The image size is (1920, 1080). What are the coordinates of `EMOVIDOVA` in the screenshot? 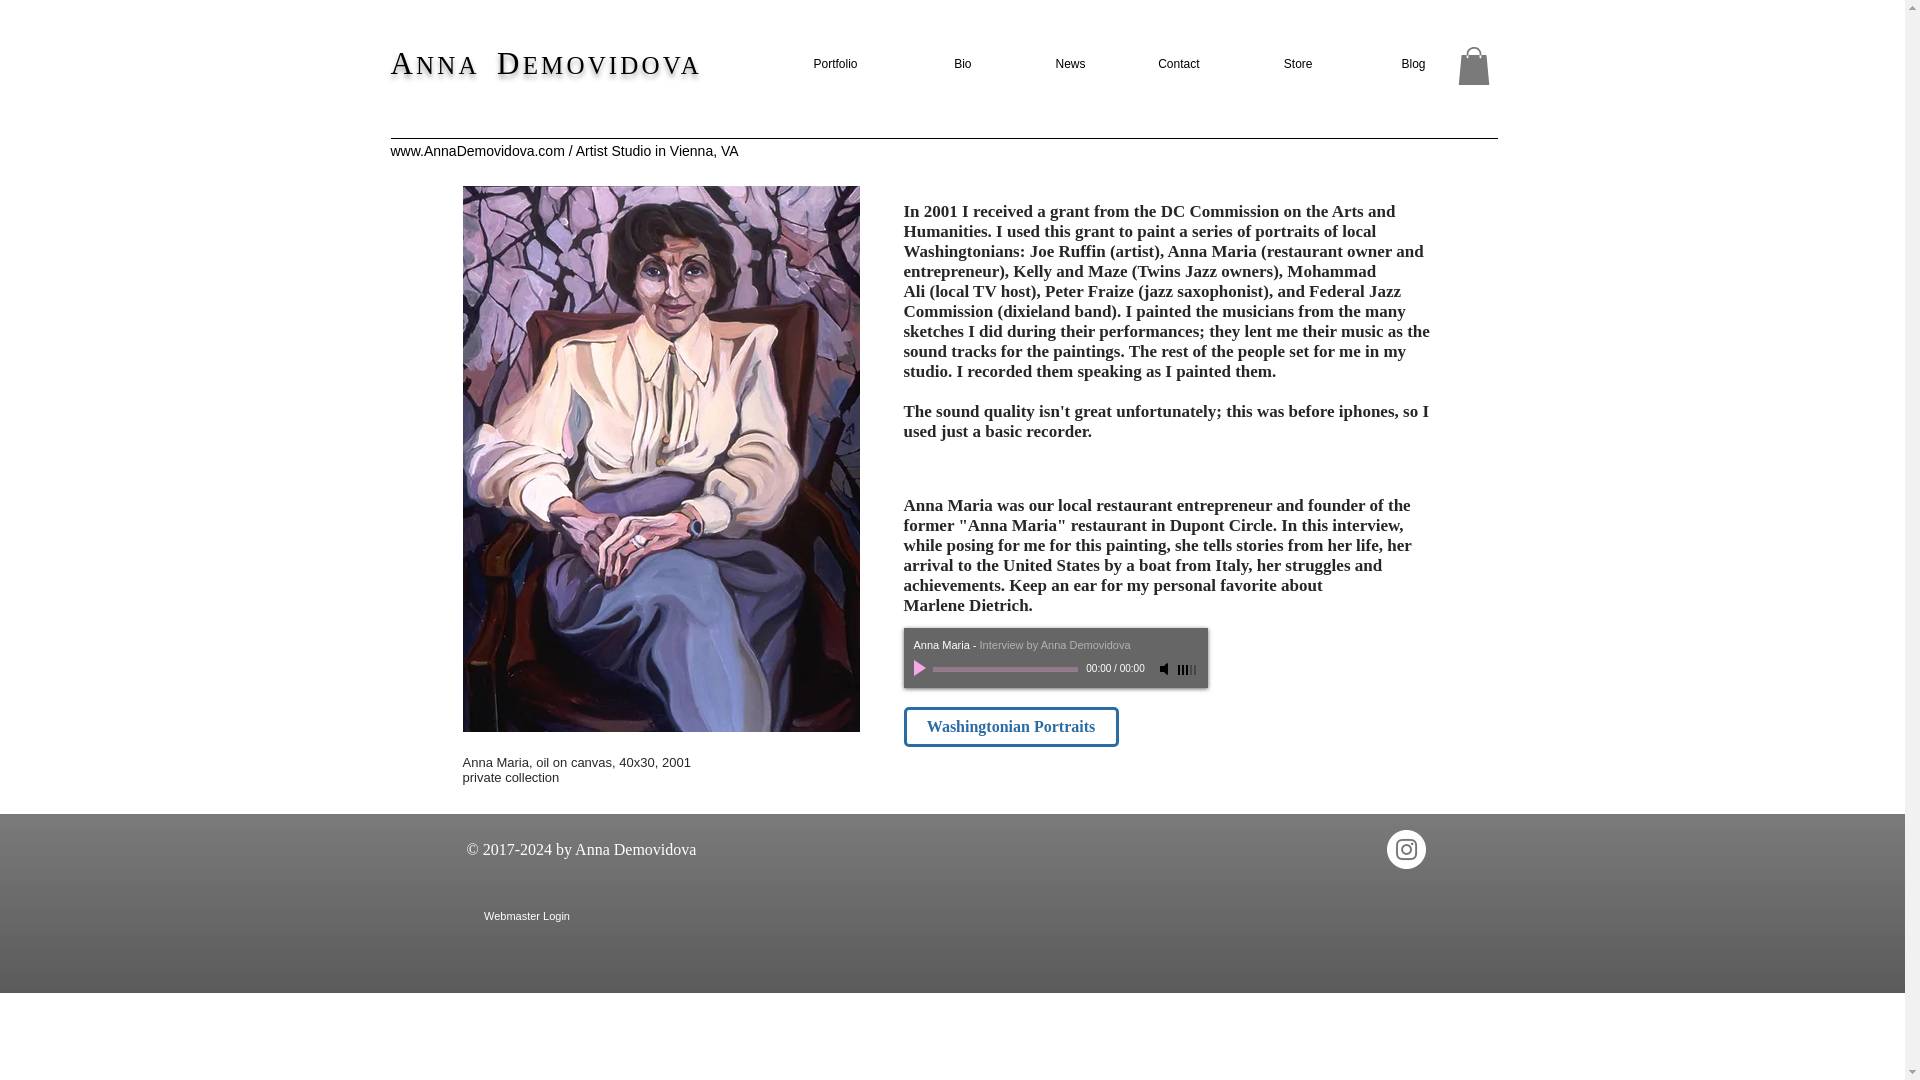 It's located at (612, 64).